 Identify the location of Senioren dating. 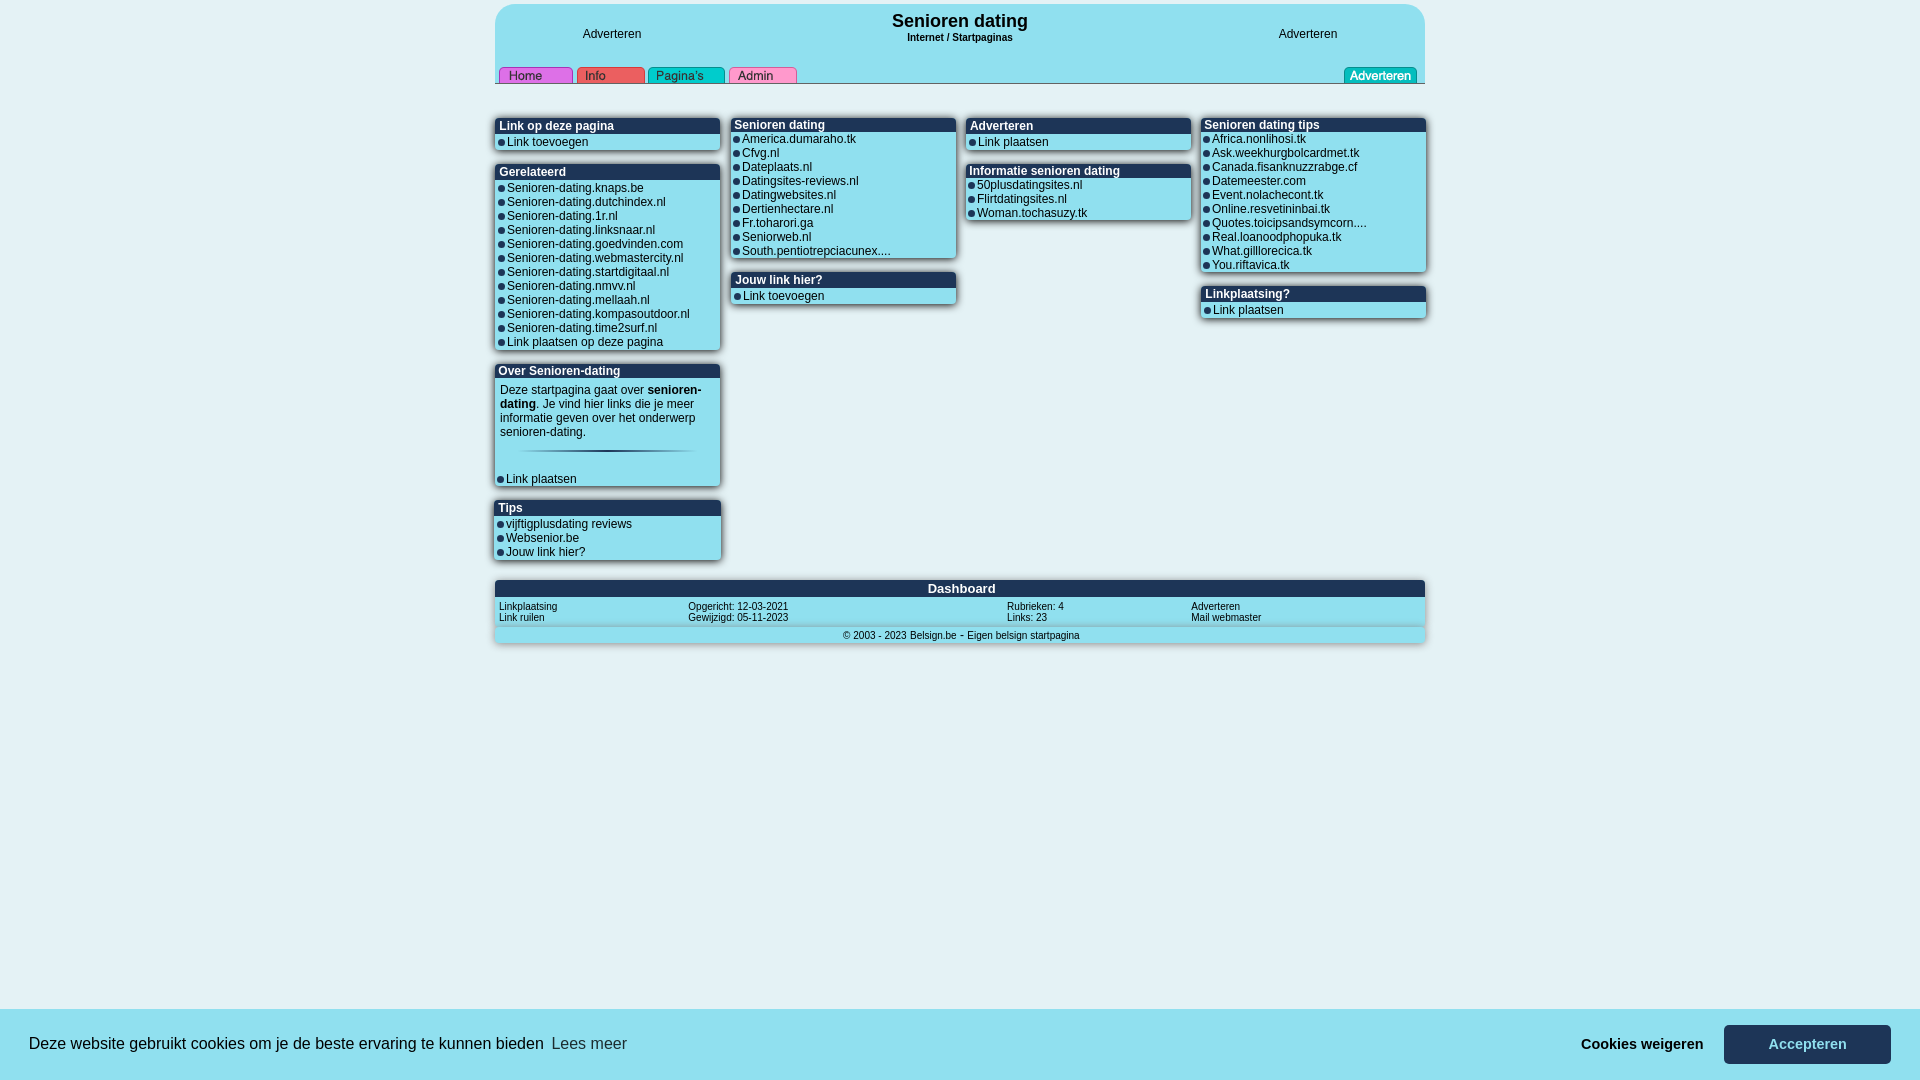
(960, 21).